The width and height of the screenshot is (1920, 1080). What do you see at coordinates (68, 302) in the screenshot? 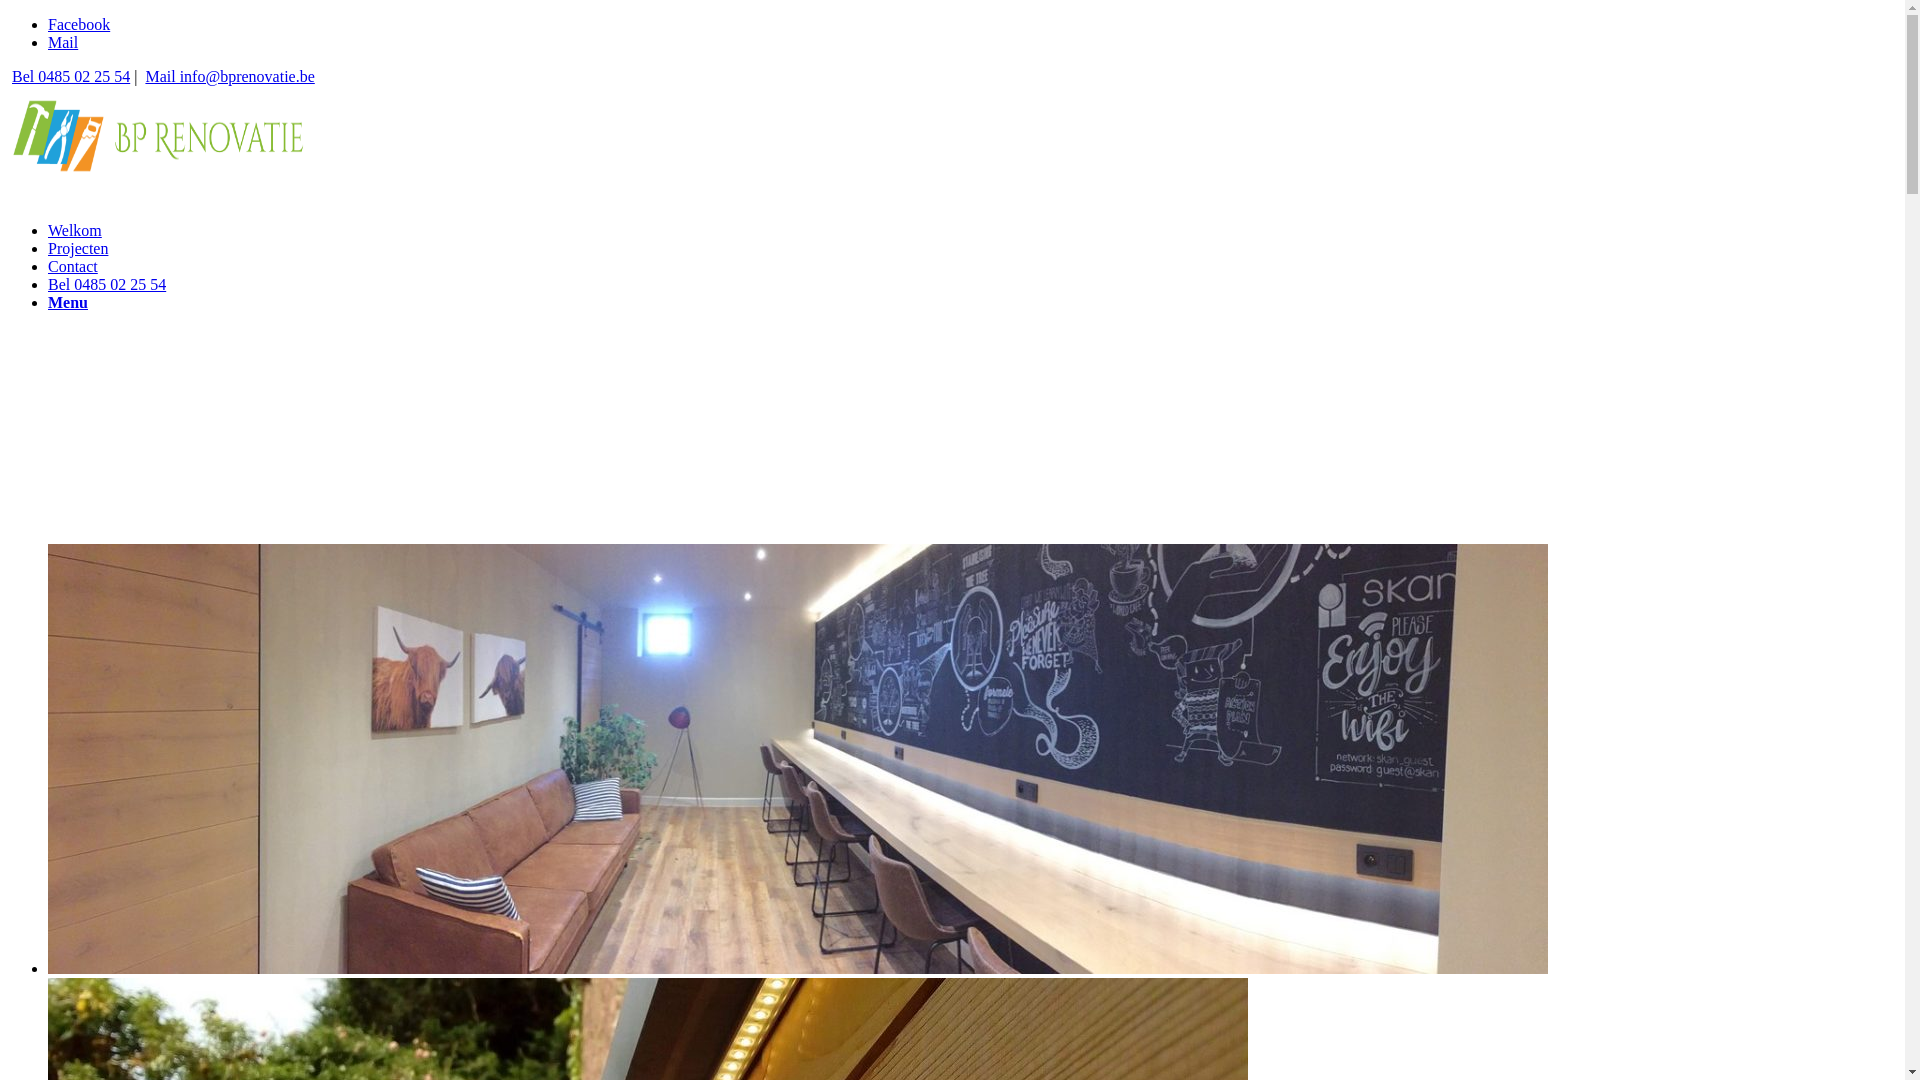
I see `Menu` at bounding box center [68, 302].